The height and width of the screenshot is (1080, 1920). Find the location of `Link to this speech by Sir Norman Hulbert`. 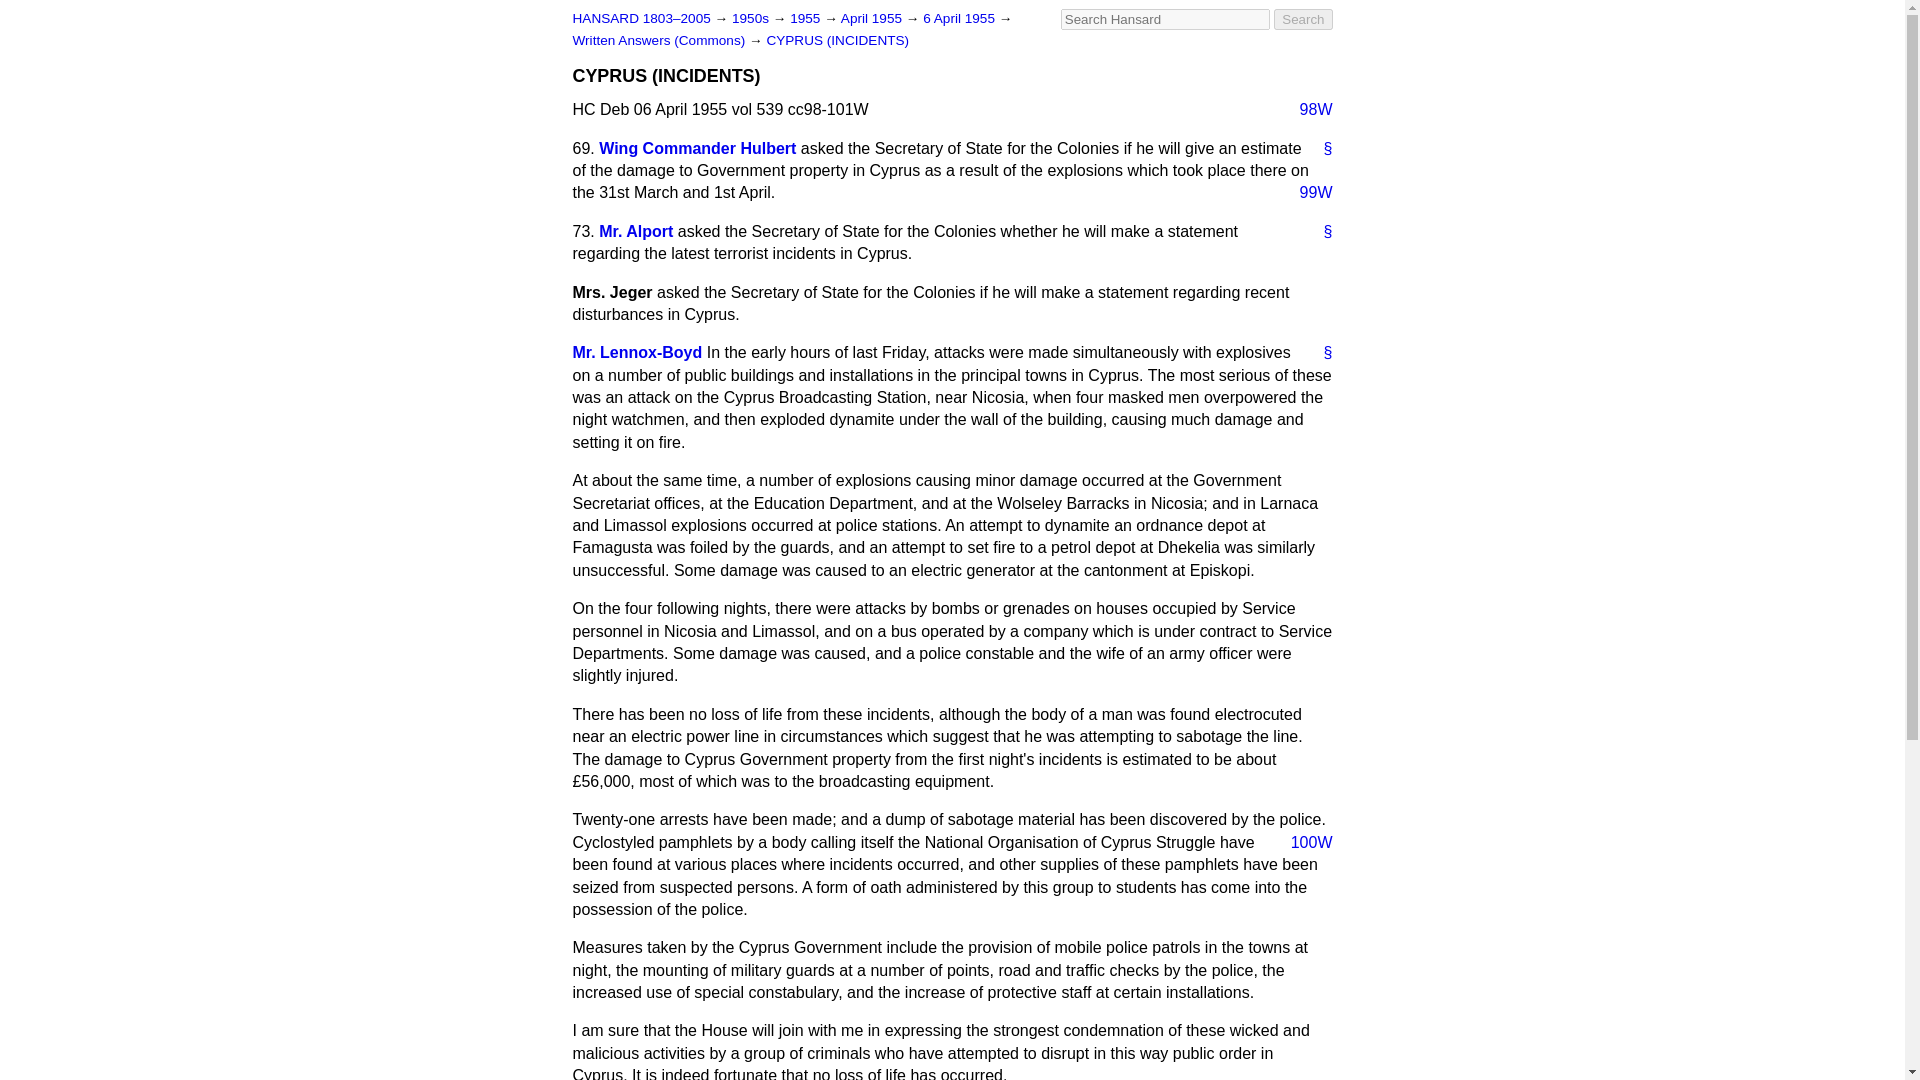

Link to this speech by Sir Norman Hulbert is located at coordinates (1320, 148).